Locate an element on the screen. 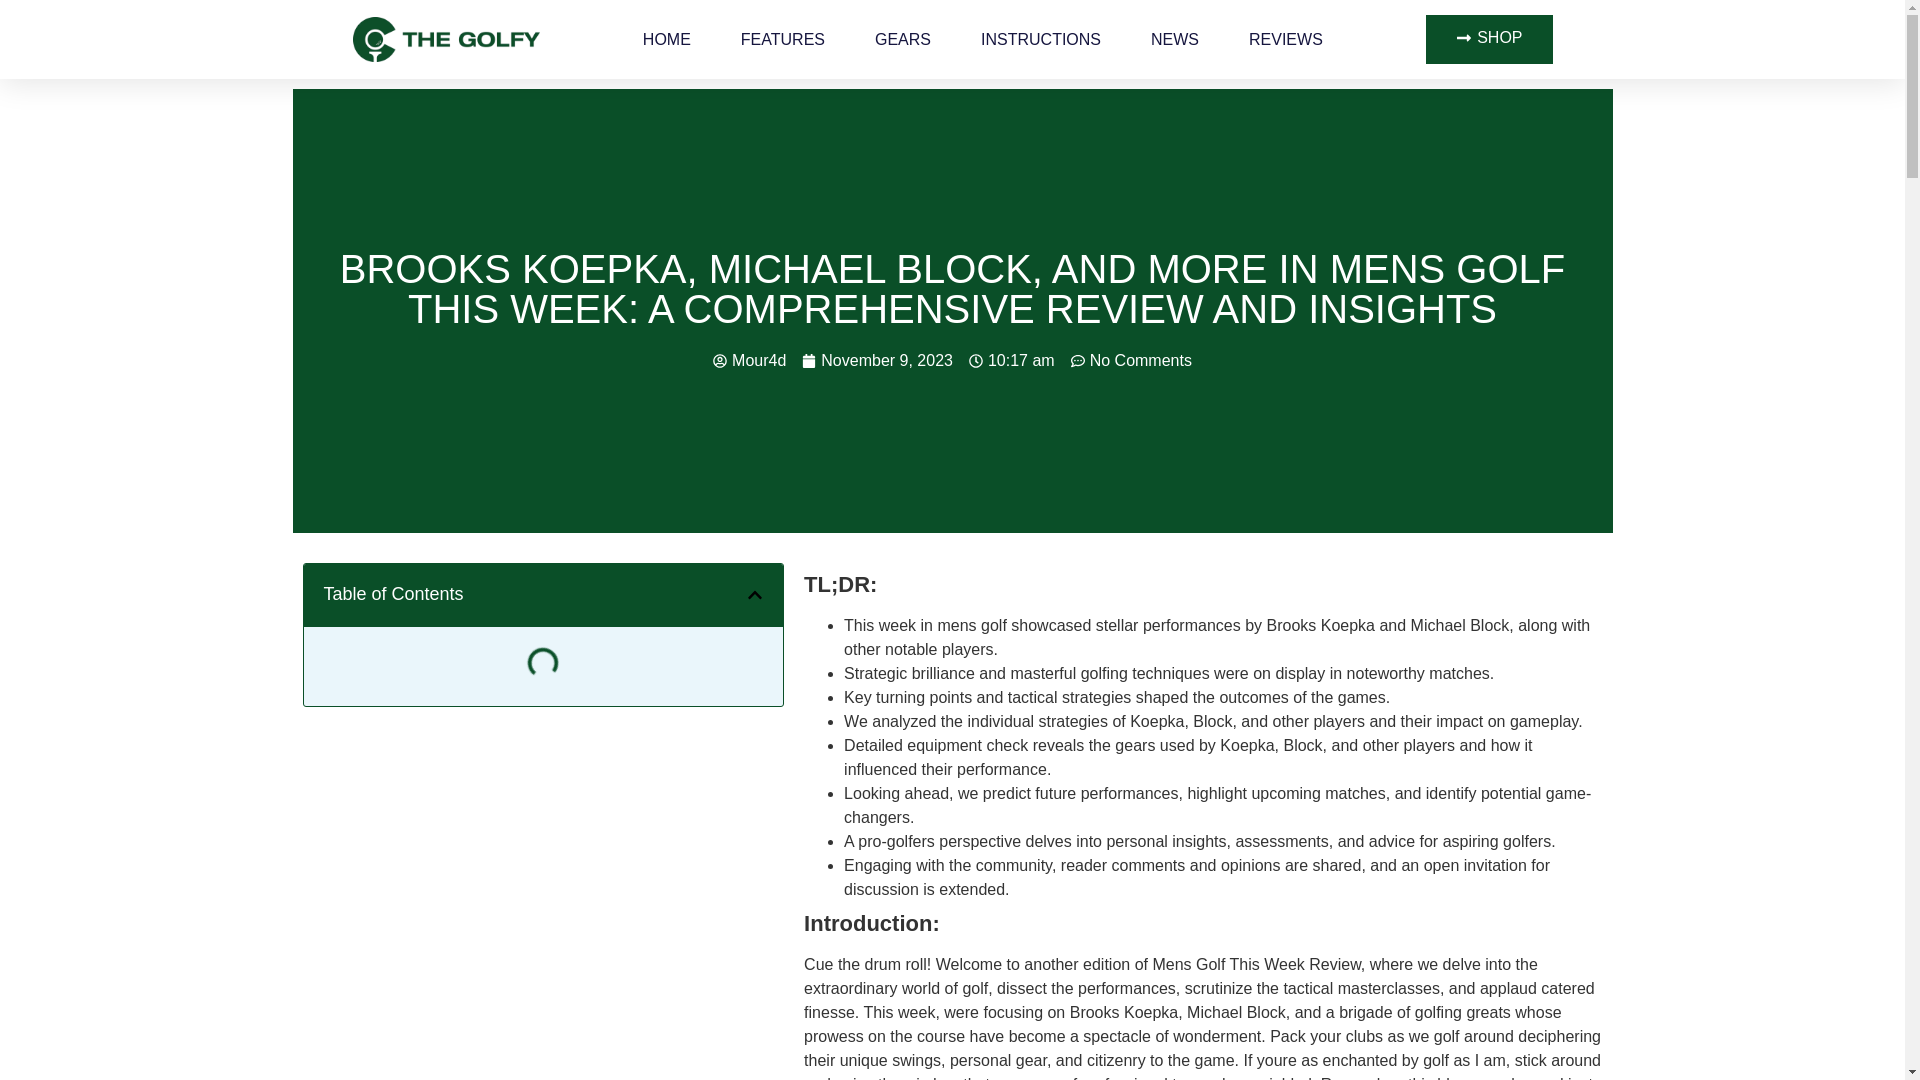  INSTRUCTIONS is located at coordinates (1040, 38).